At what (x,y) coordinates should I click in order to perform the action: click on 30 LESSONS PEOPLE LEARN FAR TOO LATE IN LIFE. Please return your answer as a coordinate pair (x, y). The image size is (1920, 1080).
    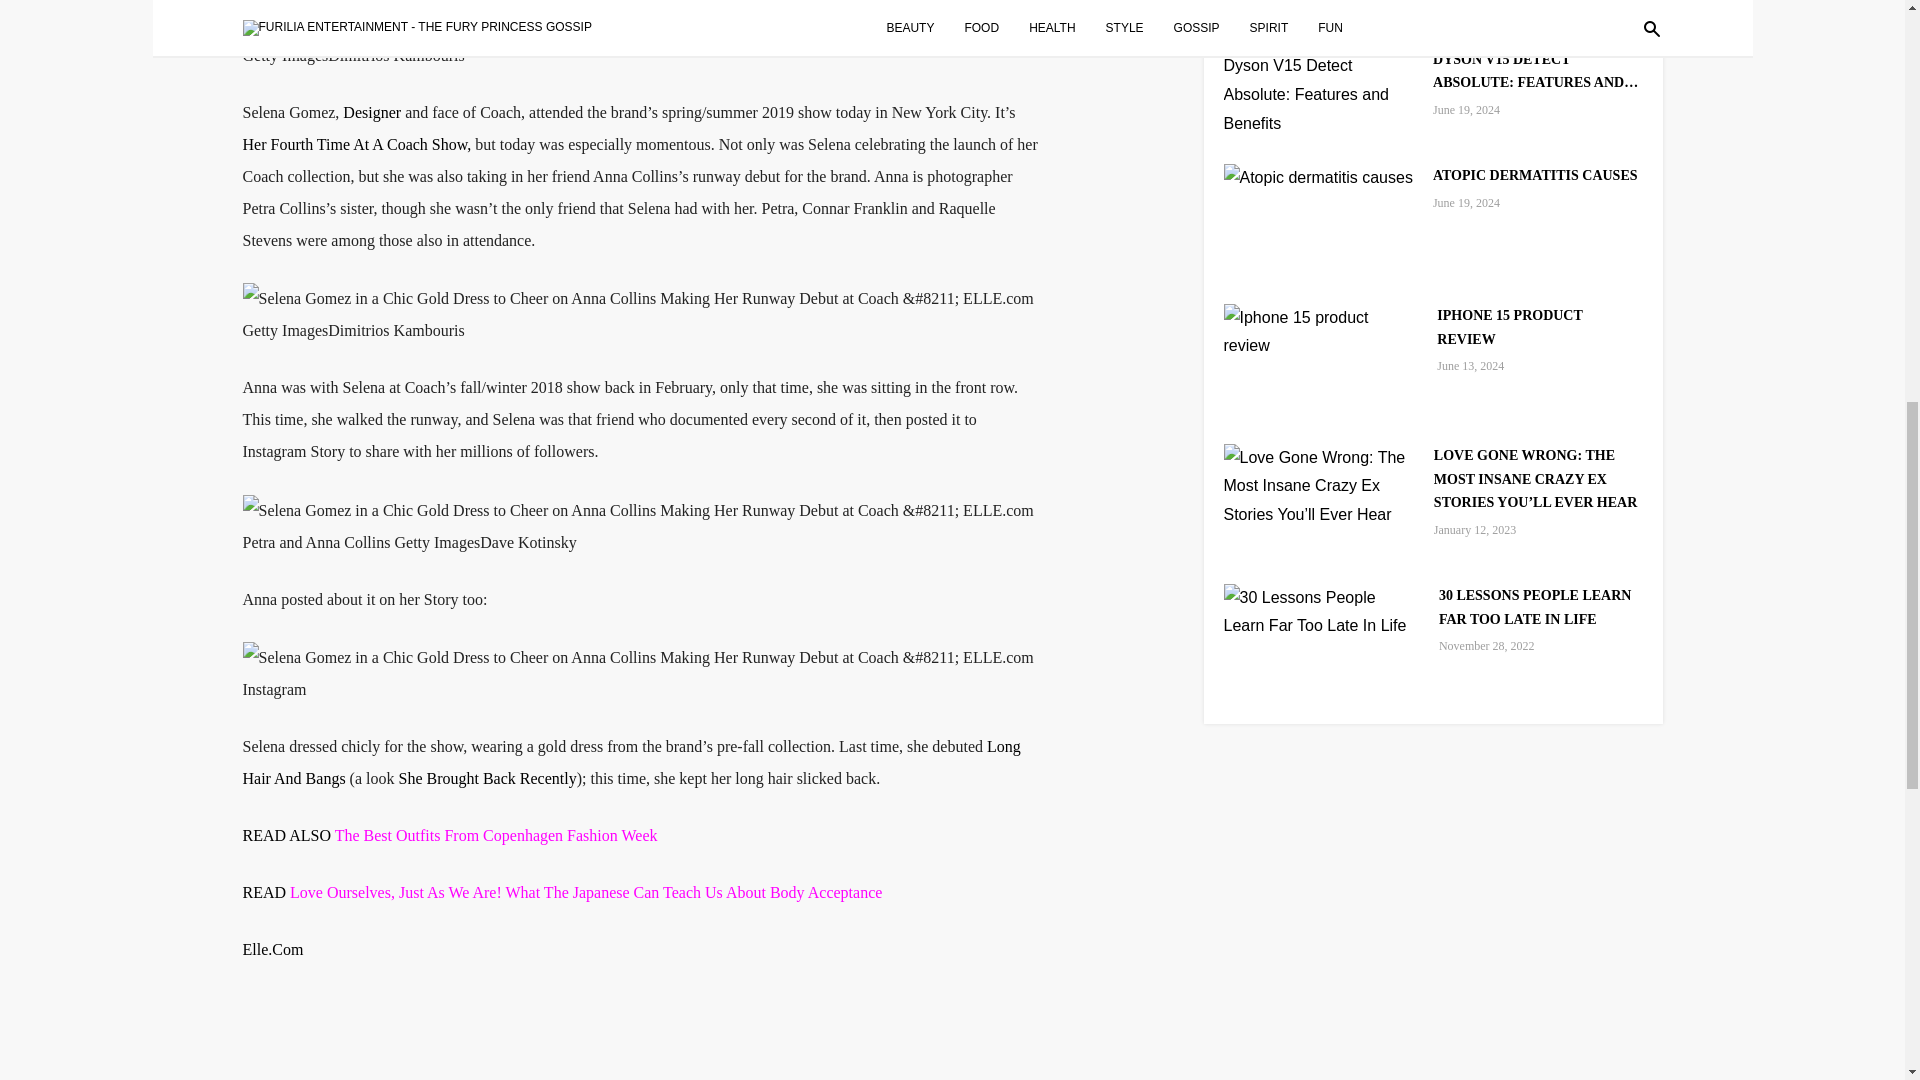
    Looking at the image, I should click on (1540, 608).